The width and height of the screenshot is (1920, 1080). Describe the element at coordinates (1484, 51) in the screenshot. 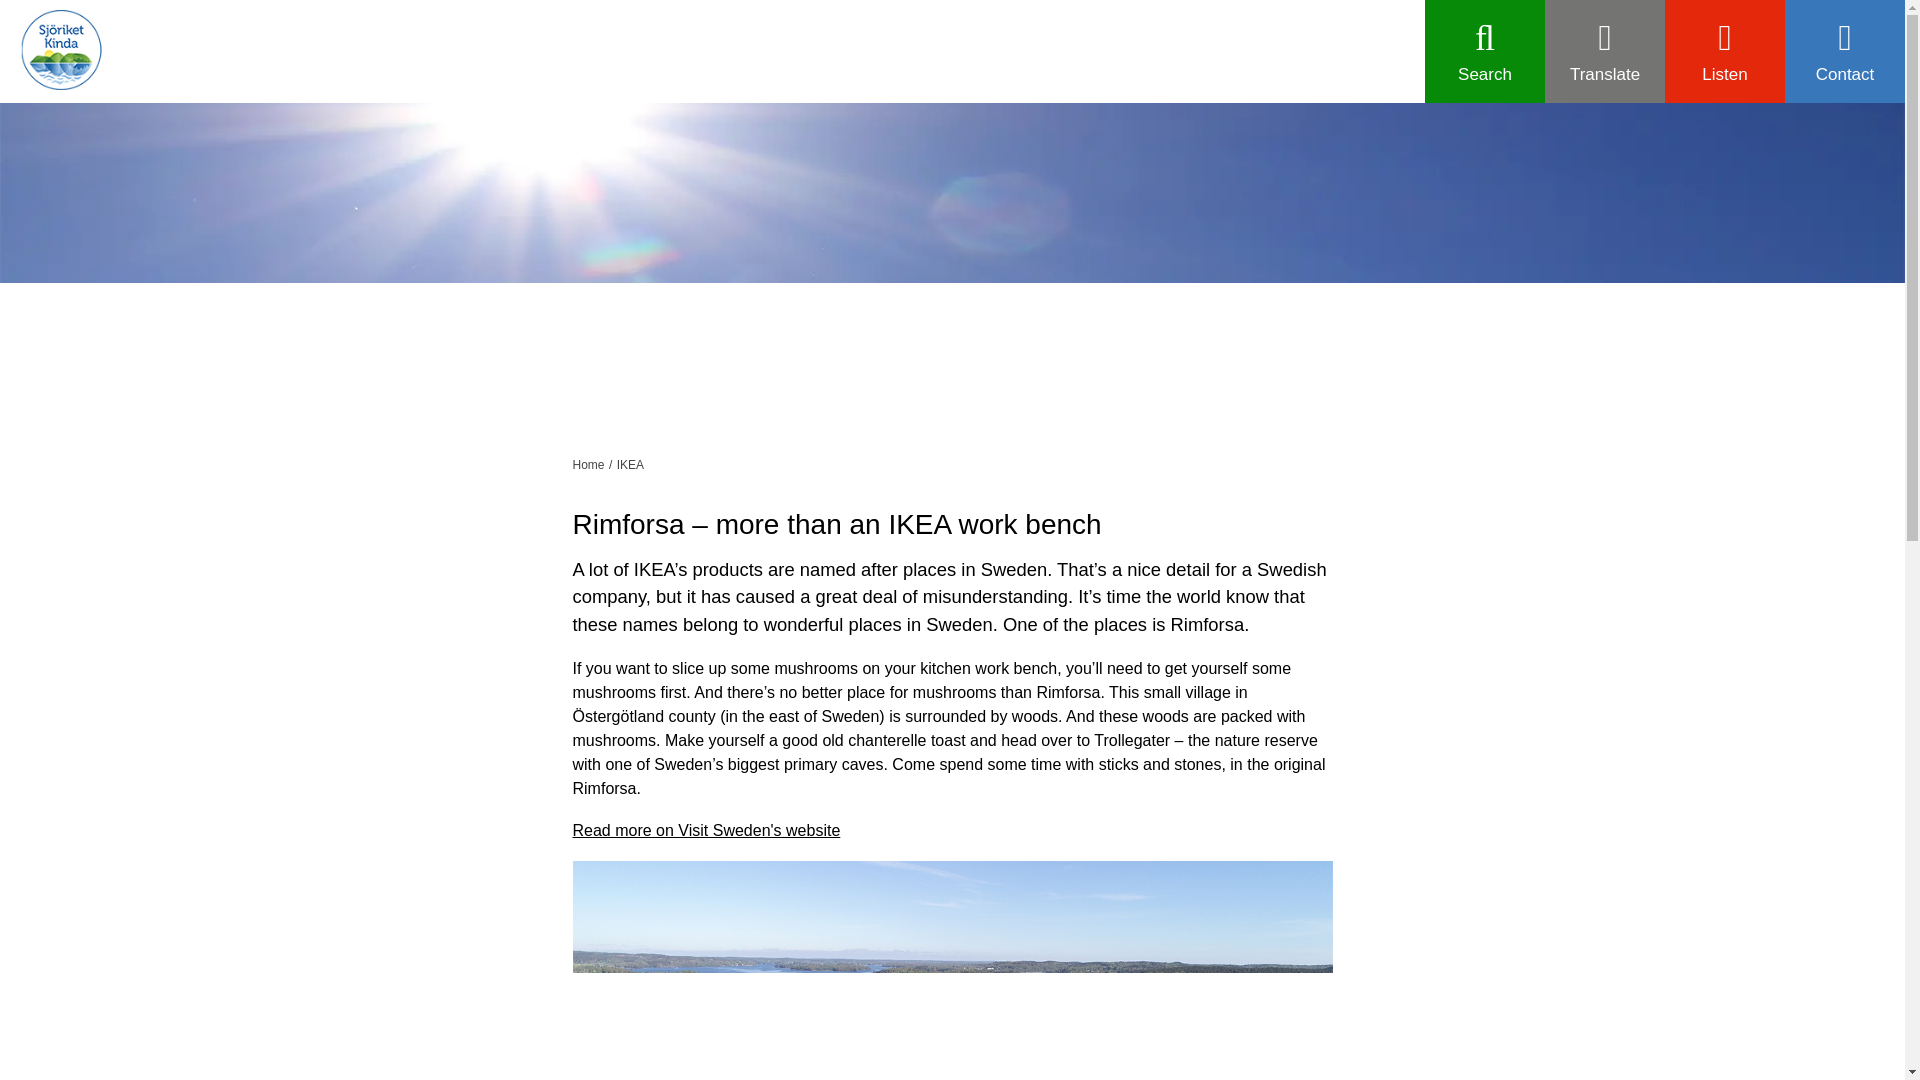

I see `Search` at that location.